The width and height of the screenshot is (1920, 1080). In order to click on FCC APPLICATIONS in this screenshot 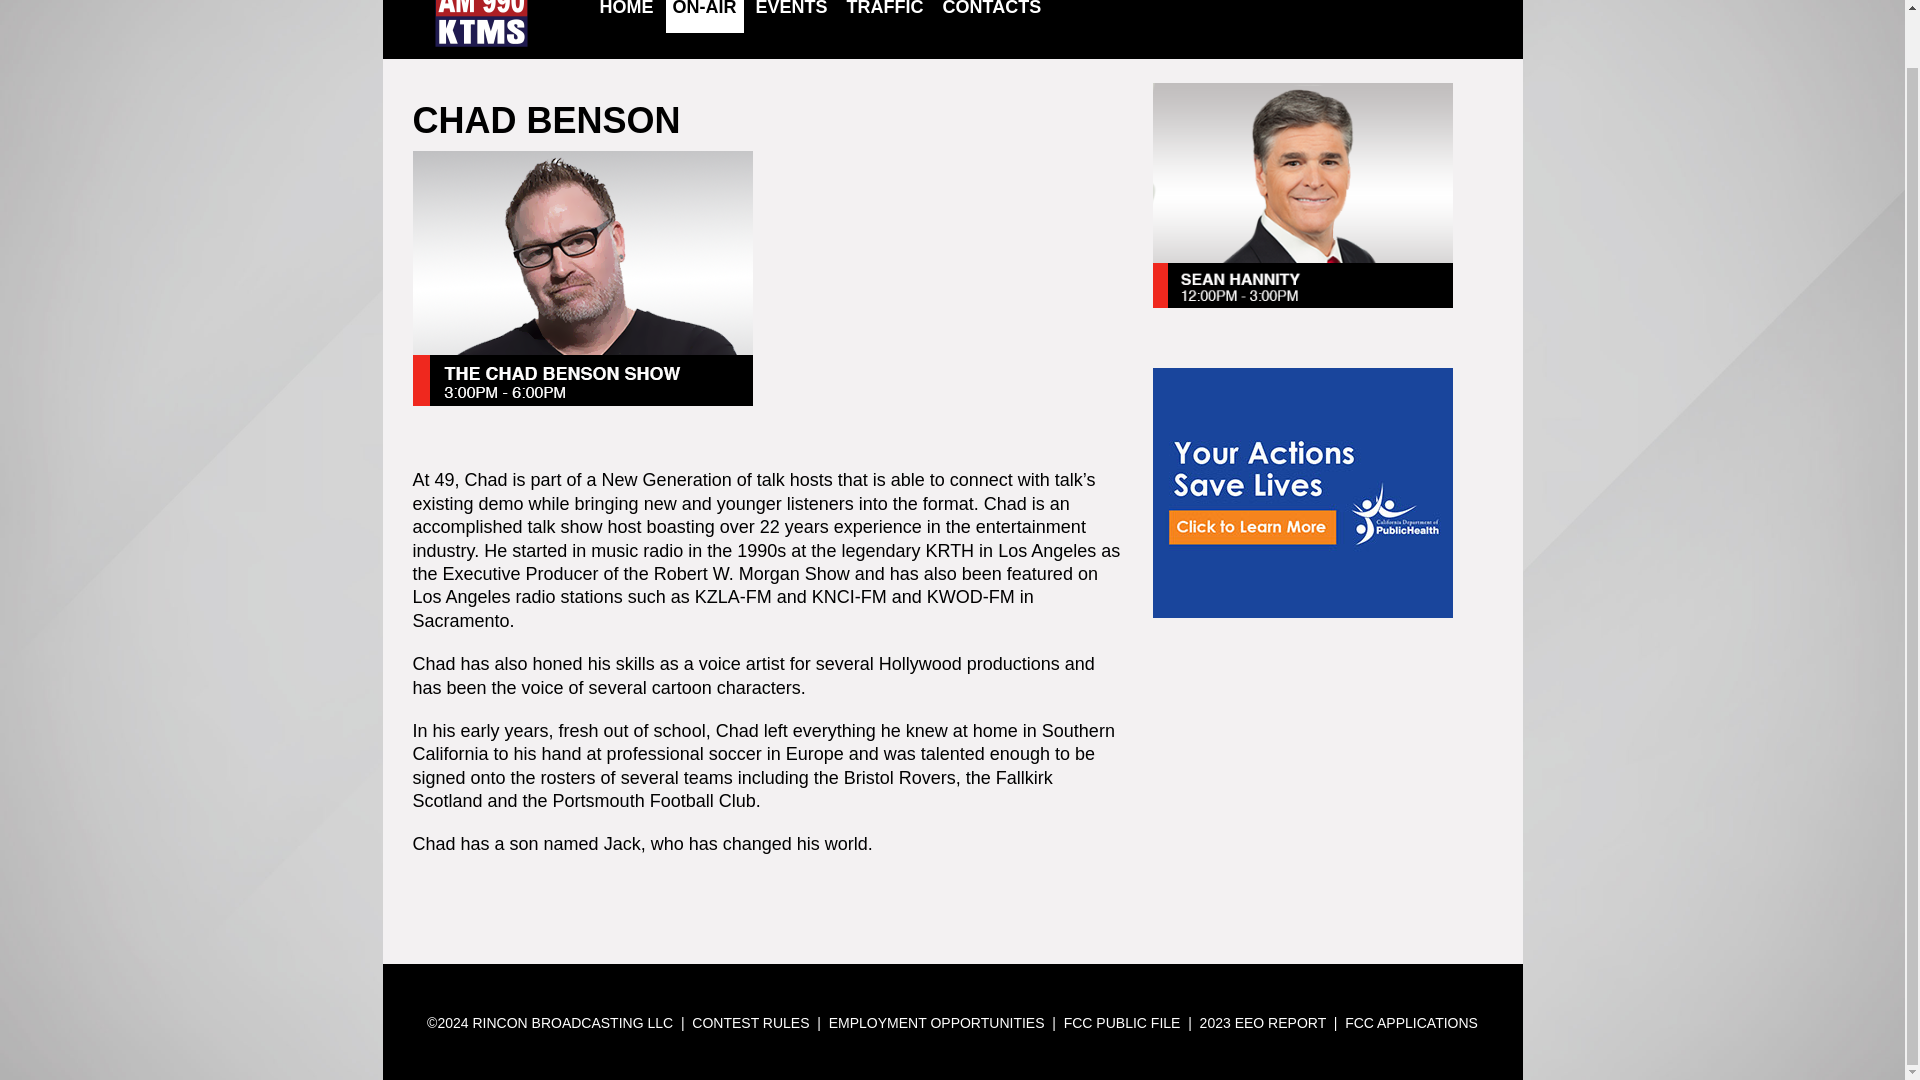, I will do `click(1412, 1023)`.